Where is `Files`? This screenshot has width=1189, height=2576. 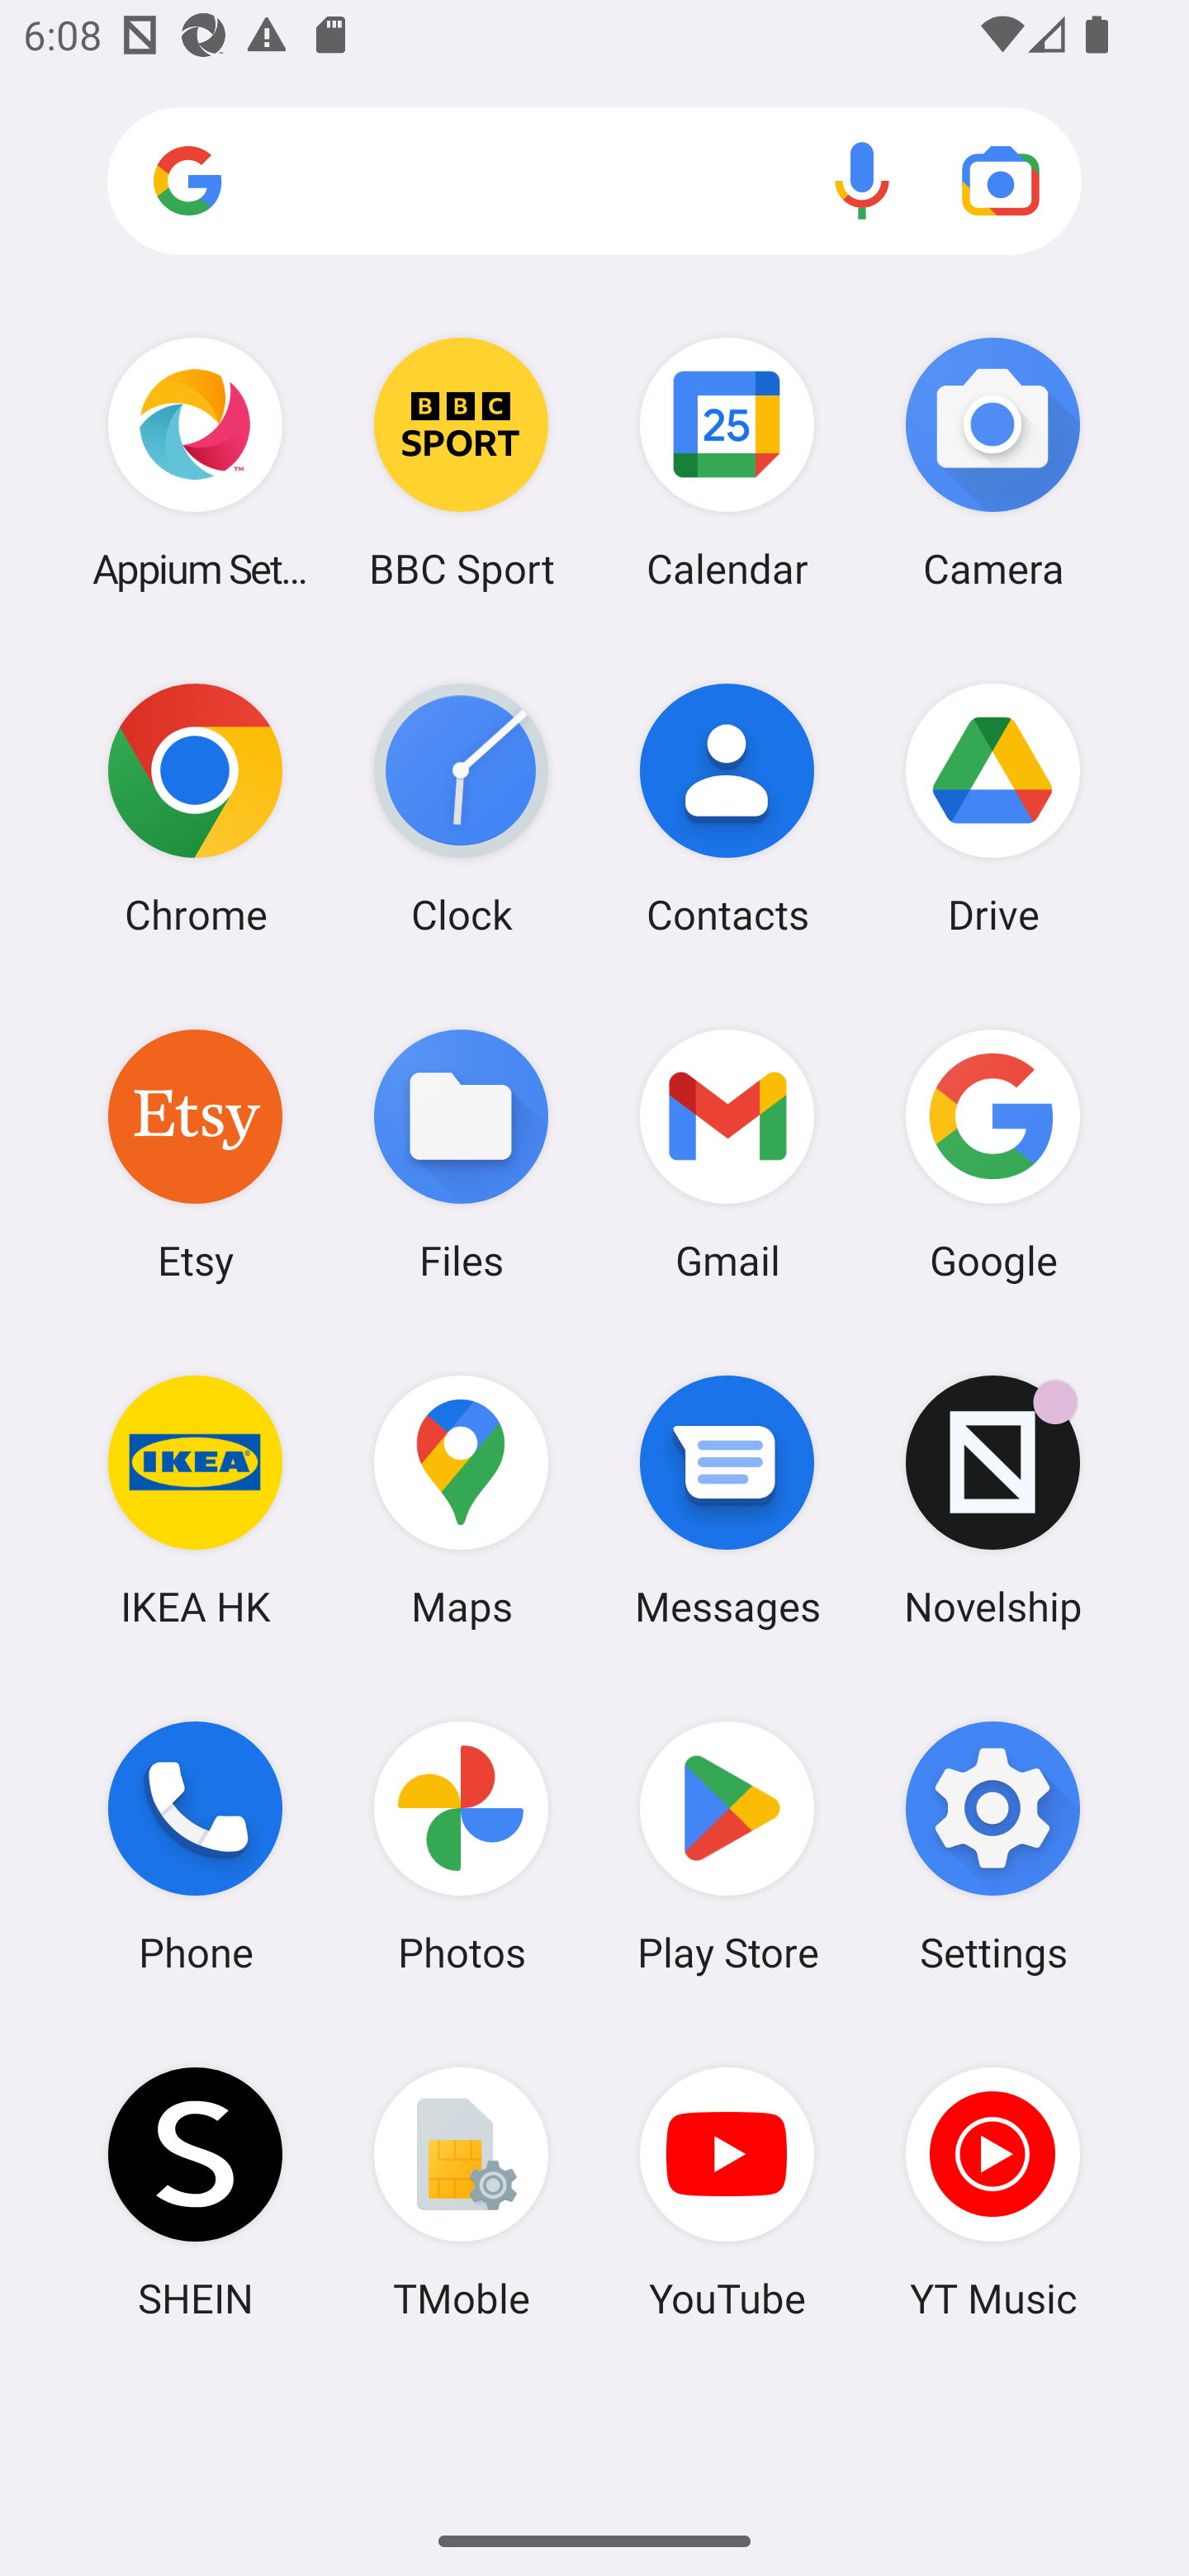
Files is located at coordinates (461, 1153).